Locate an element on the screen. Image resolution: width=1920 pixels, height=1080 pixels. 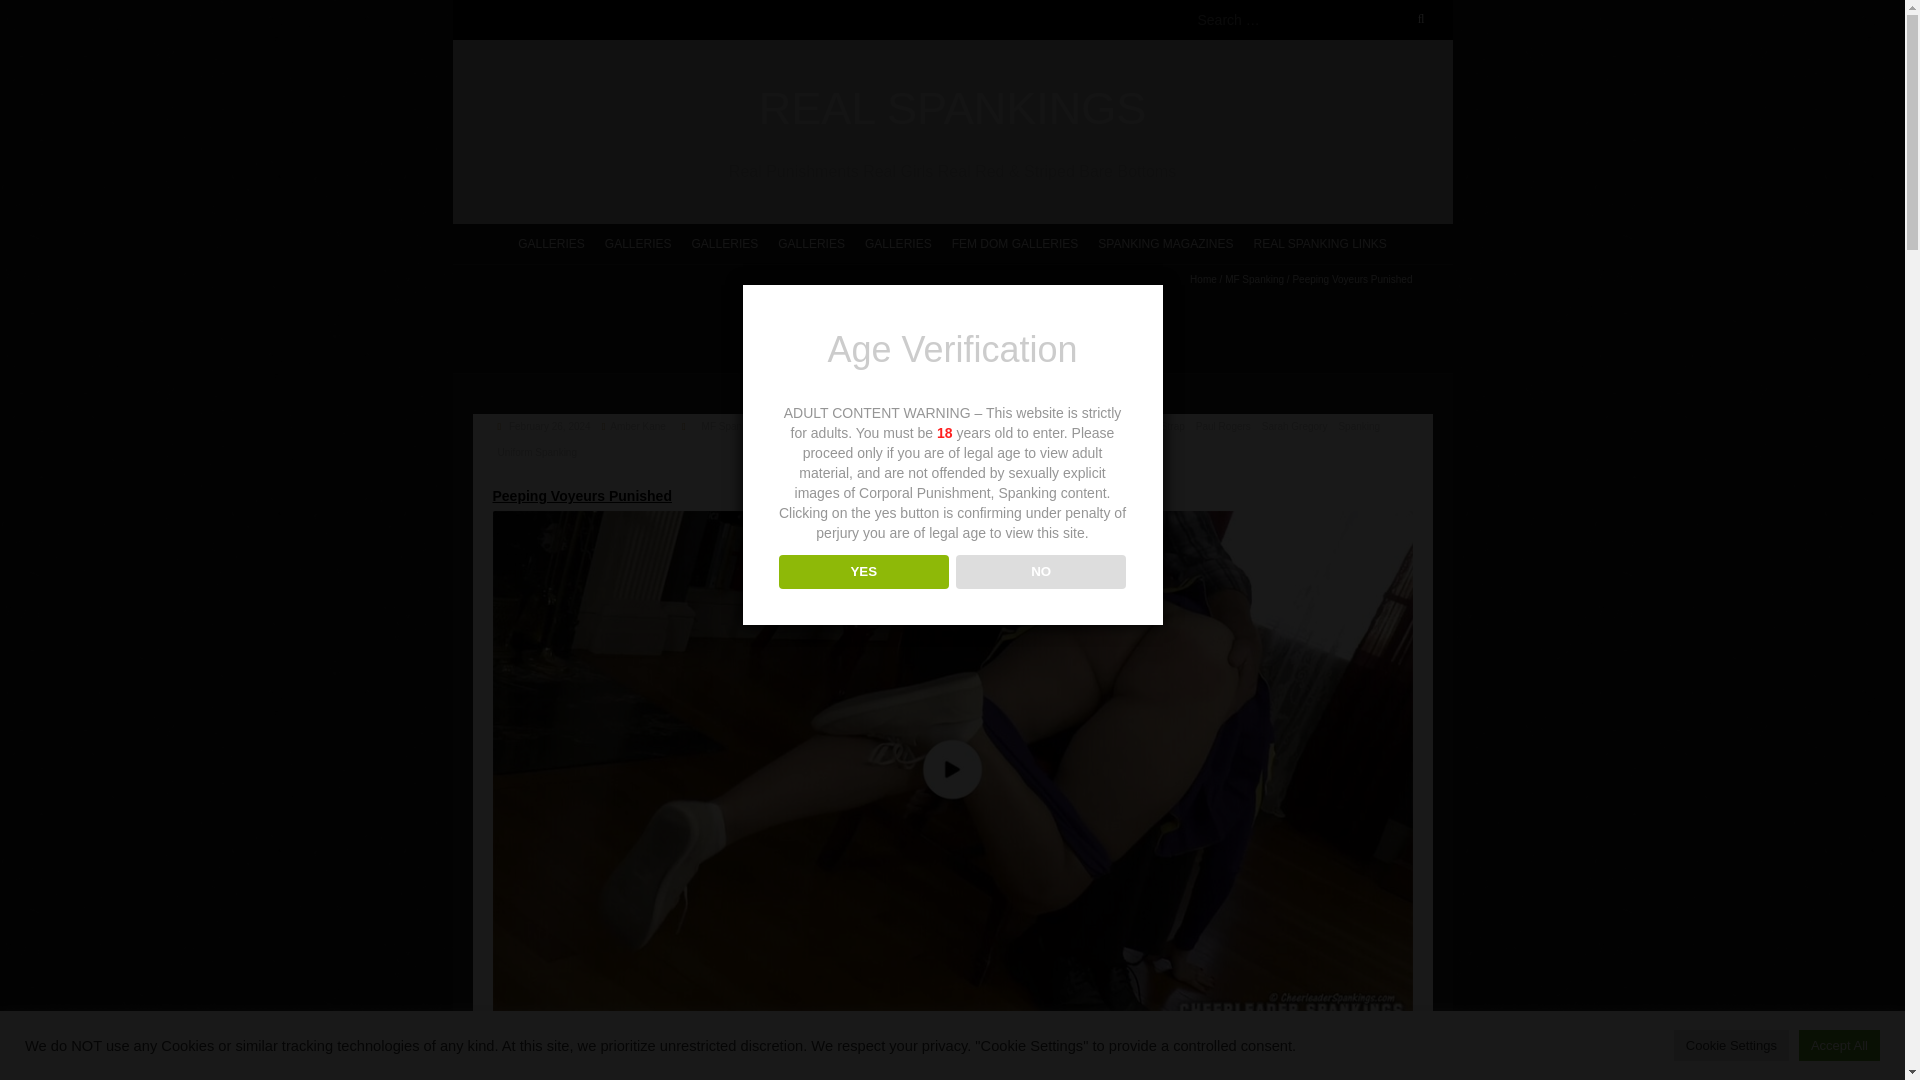
GALLERIES is located at coordinates (552, 242).